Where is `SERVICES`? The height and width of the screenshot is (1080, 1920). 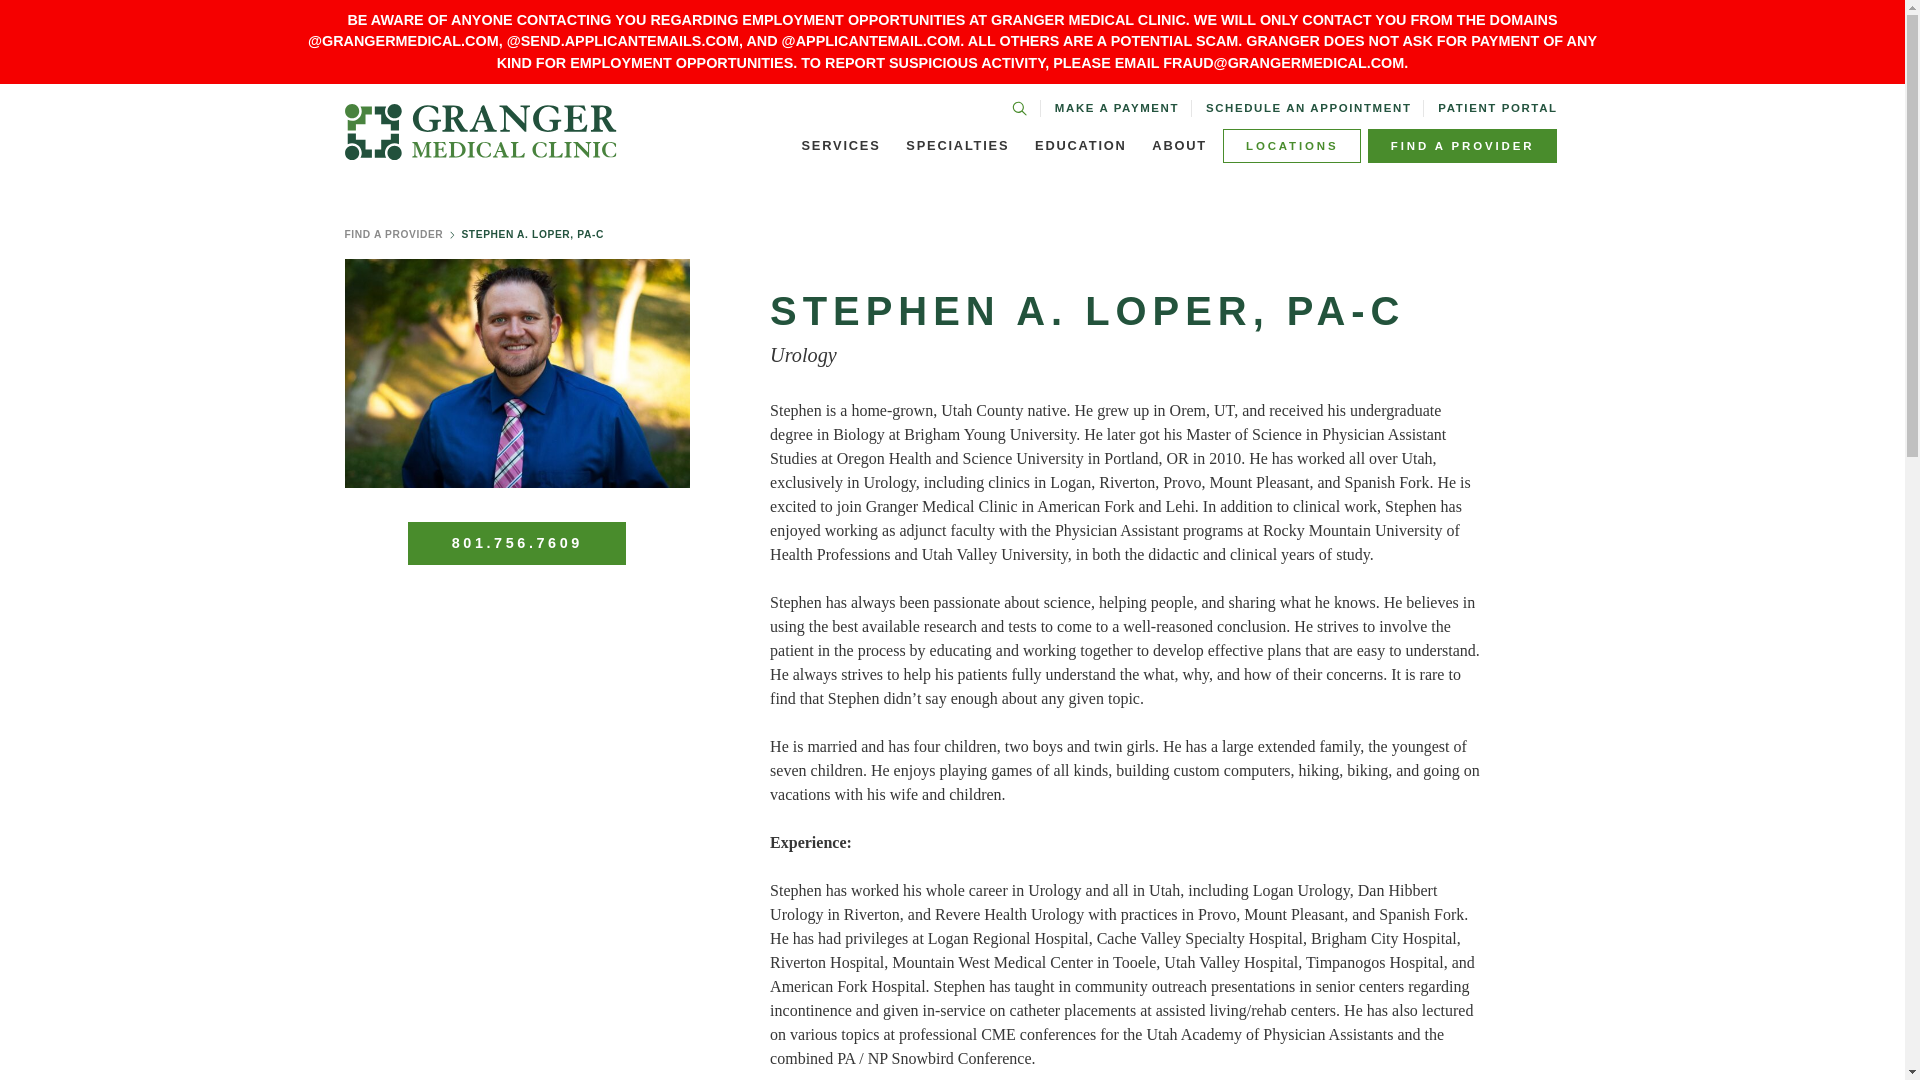 SERVICES is located at coordinates (840, 146).